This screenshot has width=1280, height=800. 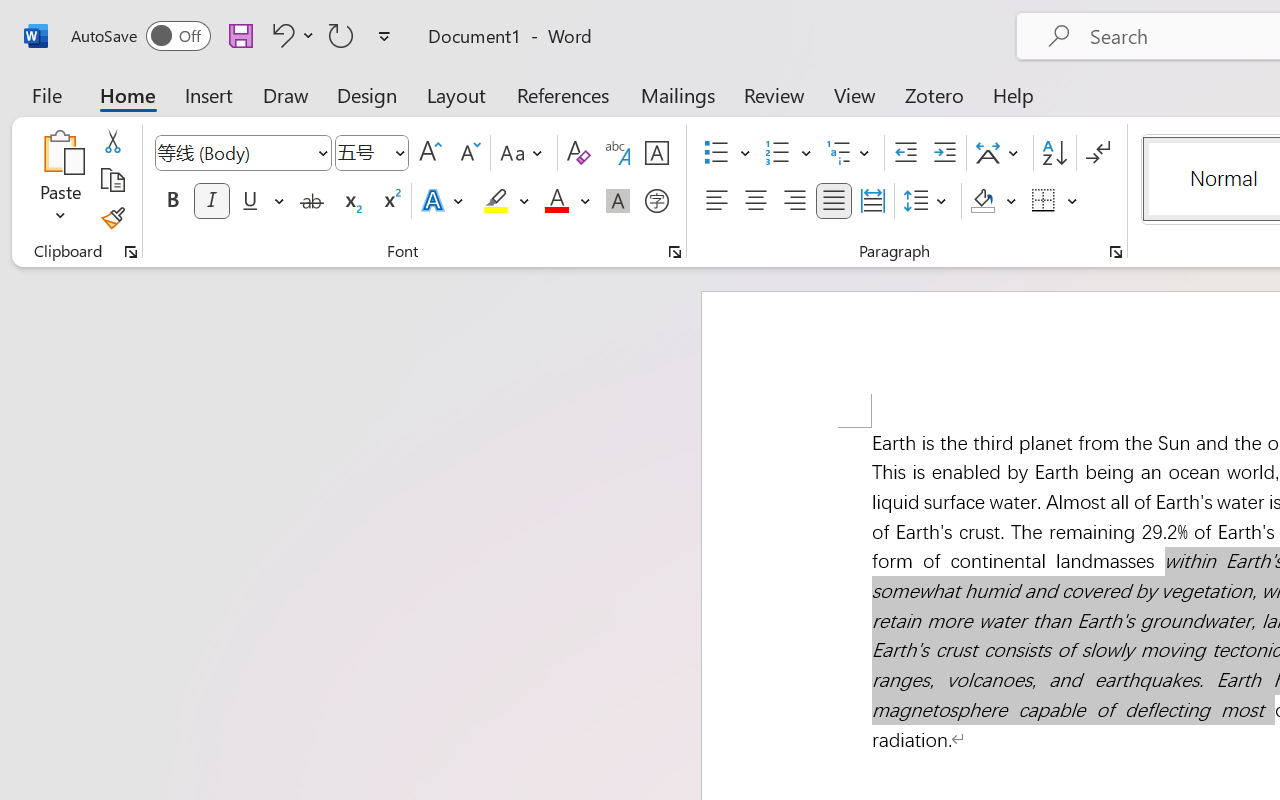 I want to click on Enclose Characters..., so click(x=656, y=201).